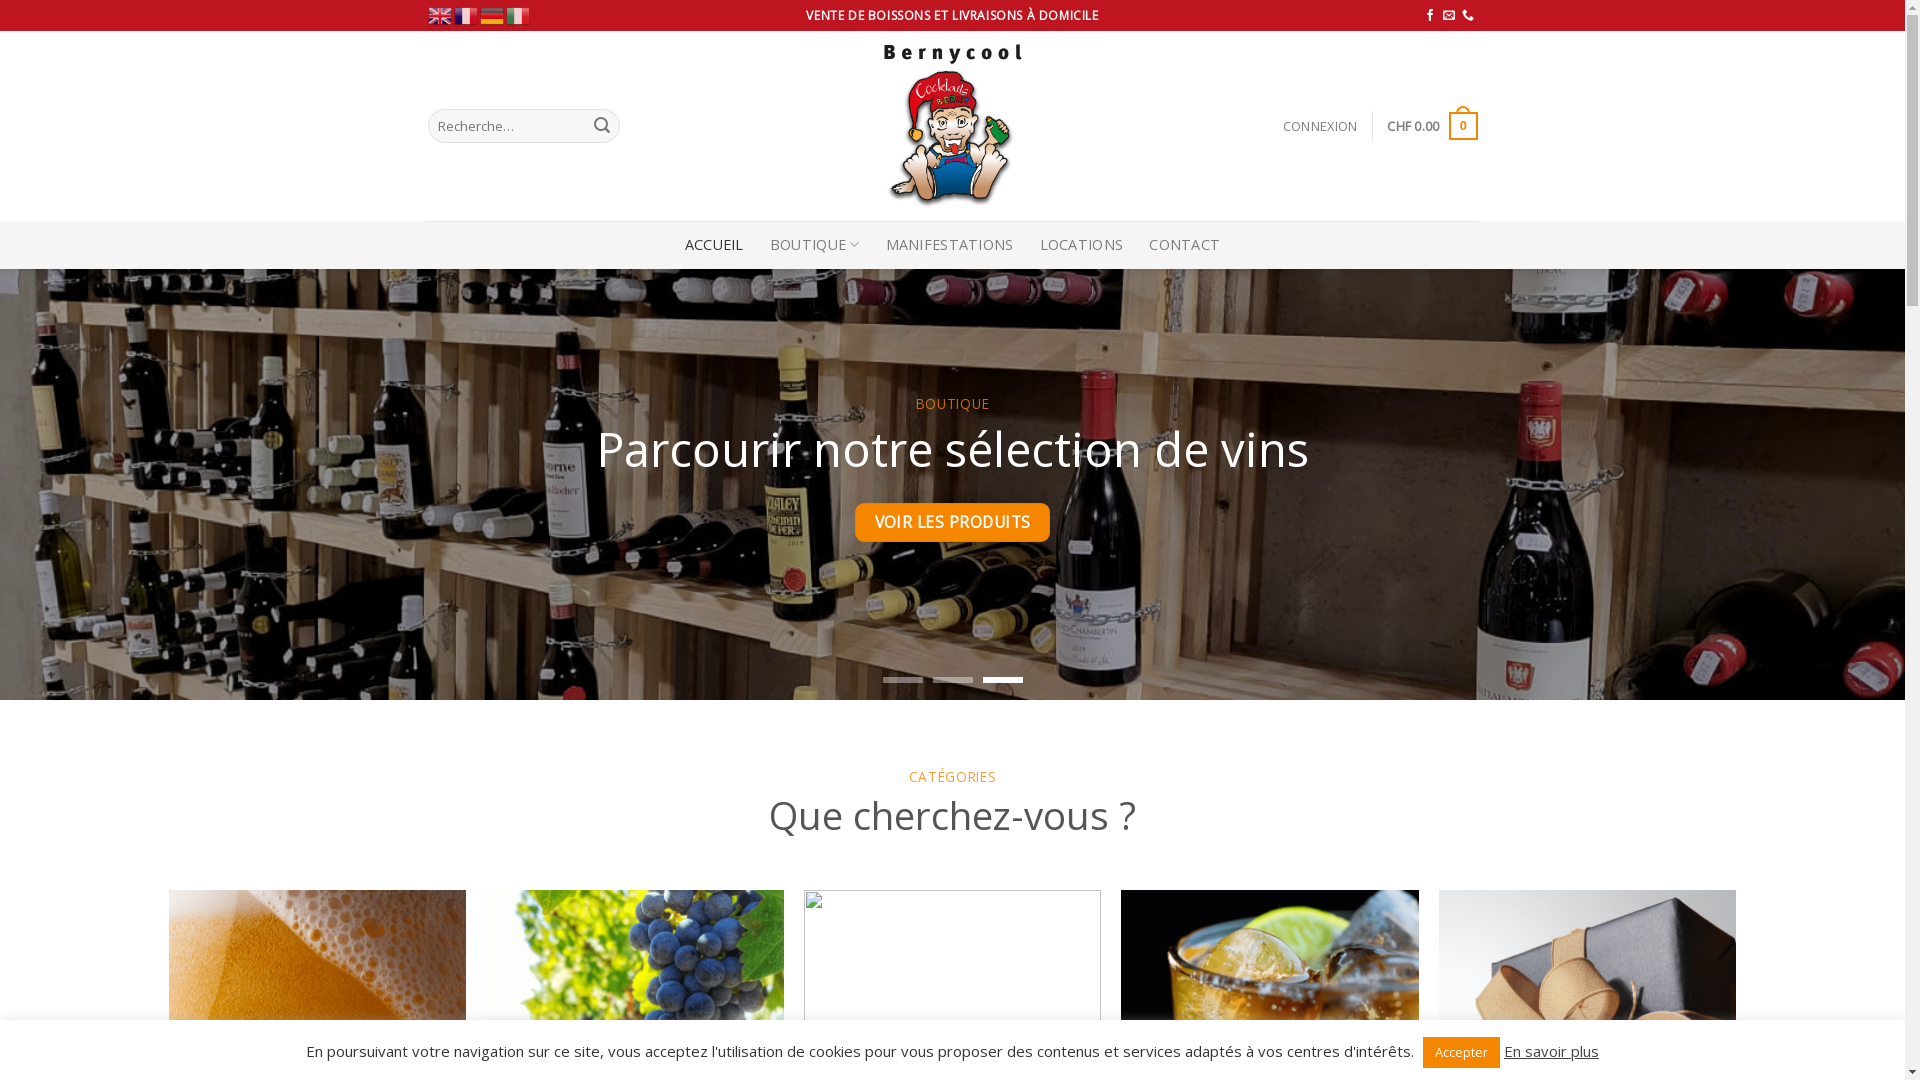 The height and width of the screenshot is (1080, 1920). What do you see at coordinates (1552, 1051) in the screenshot?
I see `En savoir plus` at bounding box center [1552, 1051].